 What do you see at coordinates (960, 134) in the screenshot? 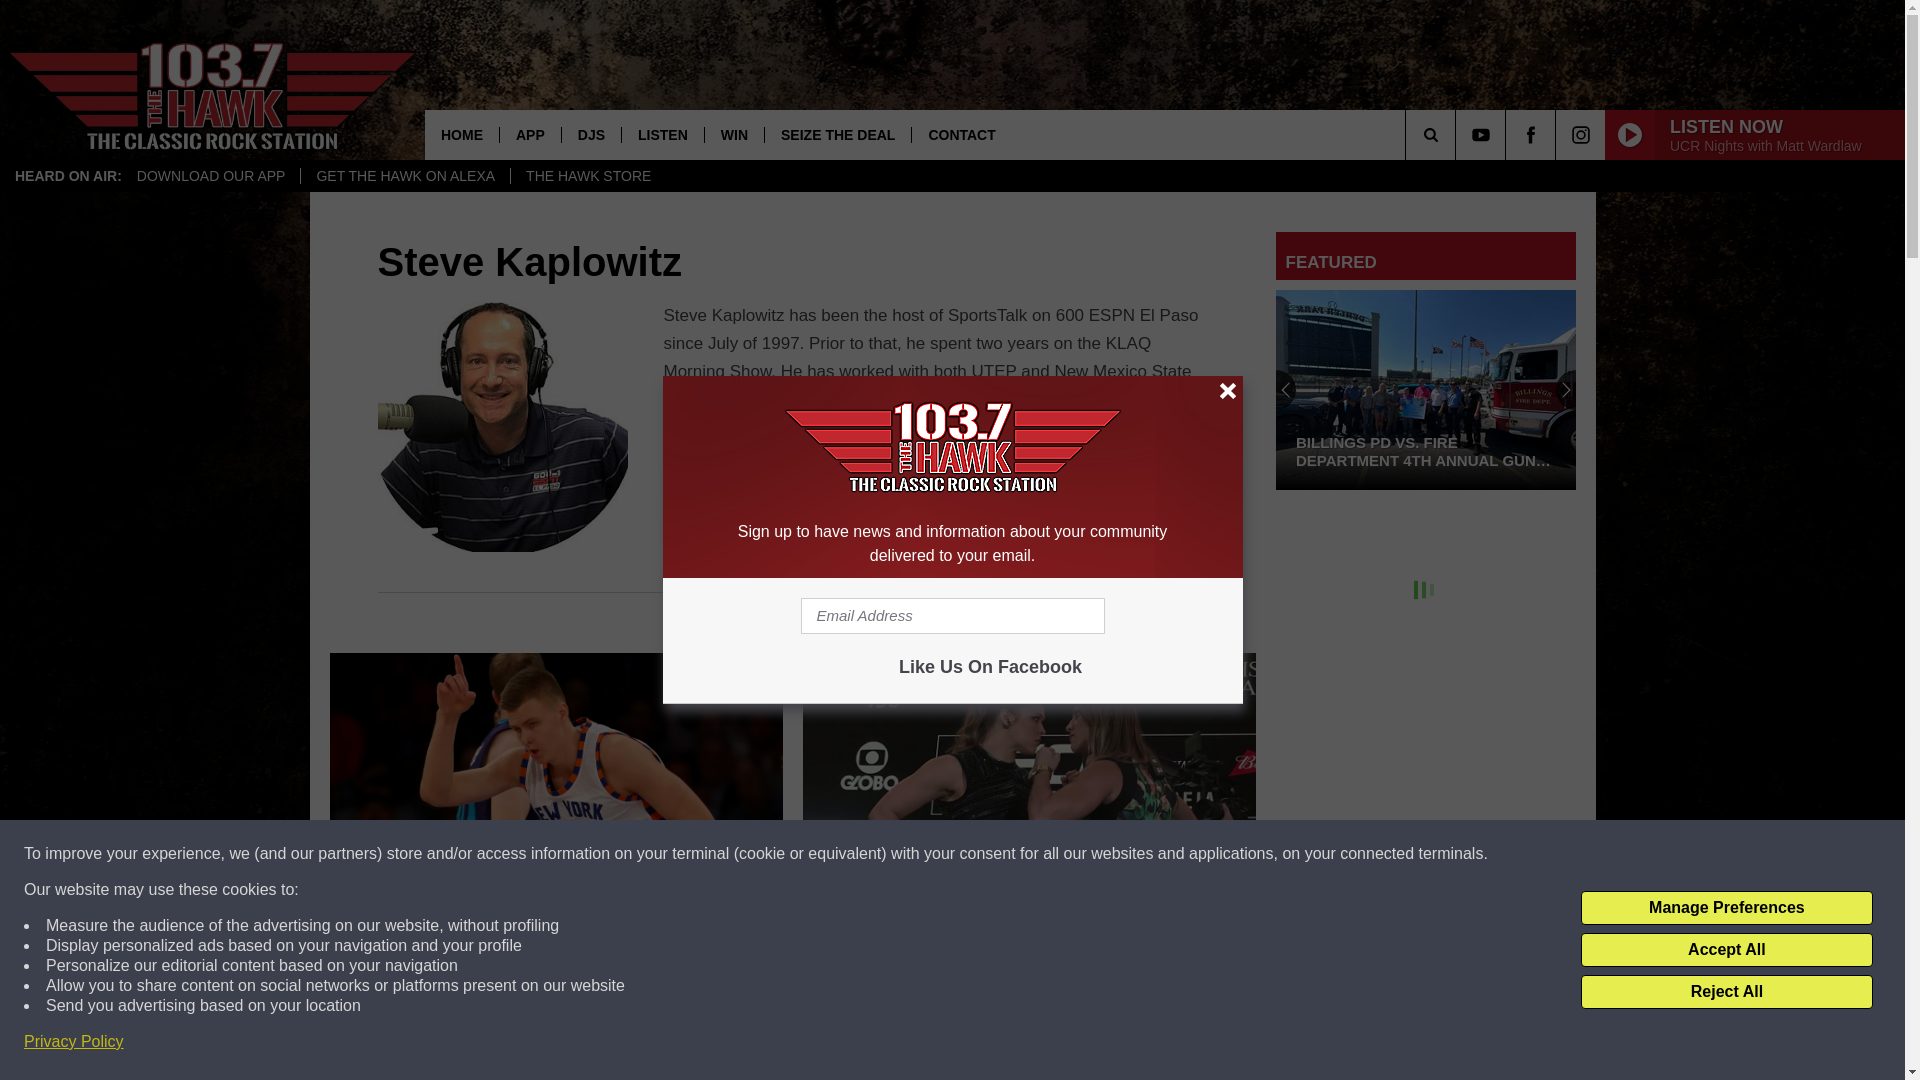
I see `CONTACT` at bounding box center [960, 134].